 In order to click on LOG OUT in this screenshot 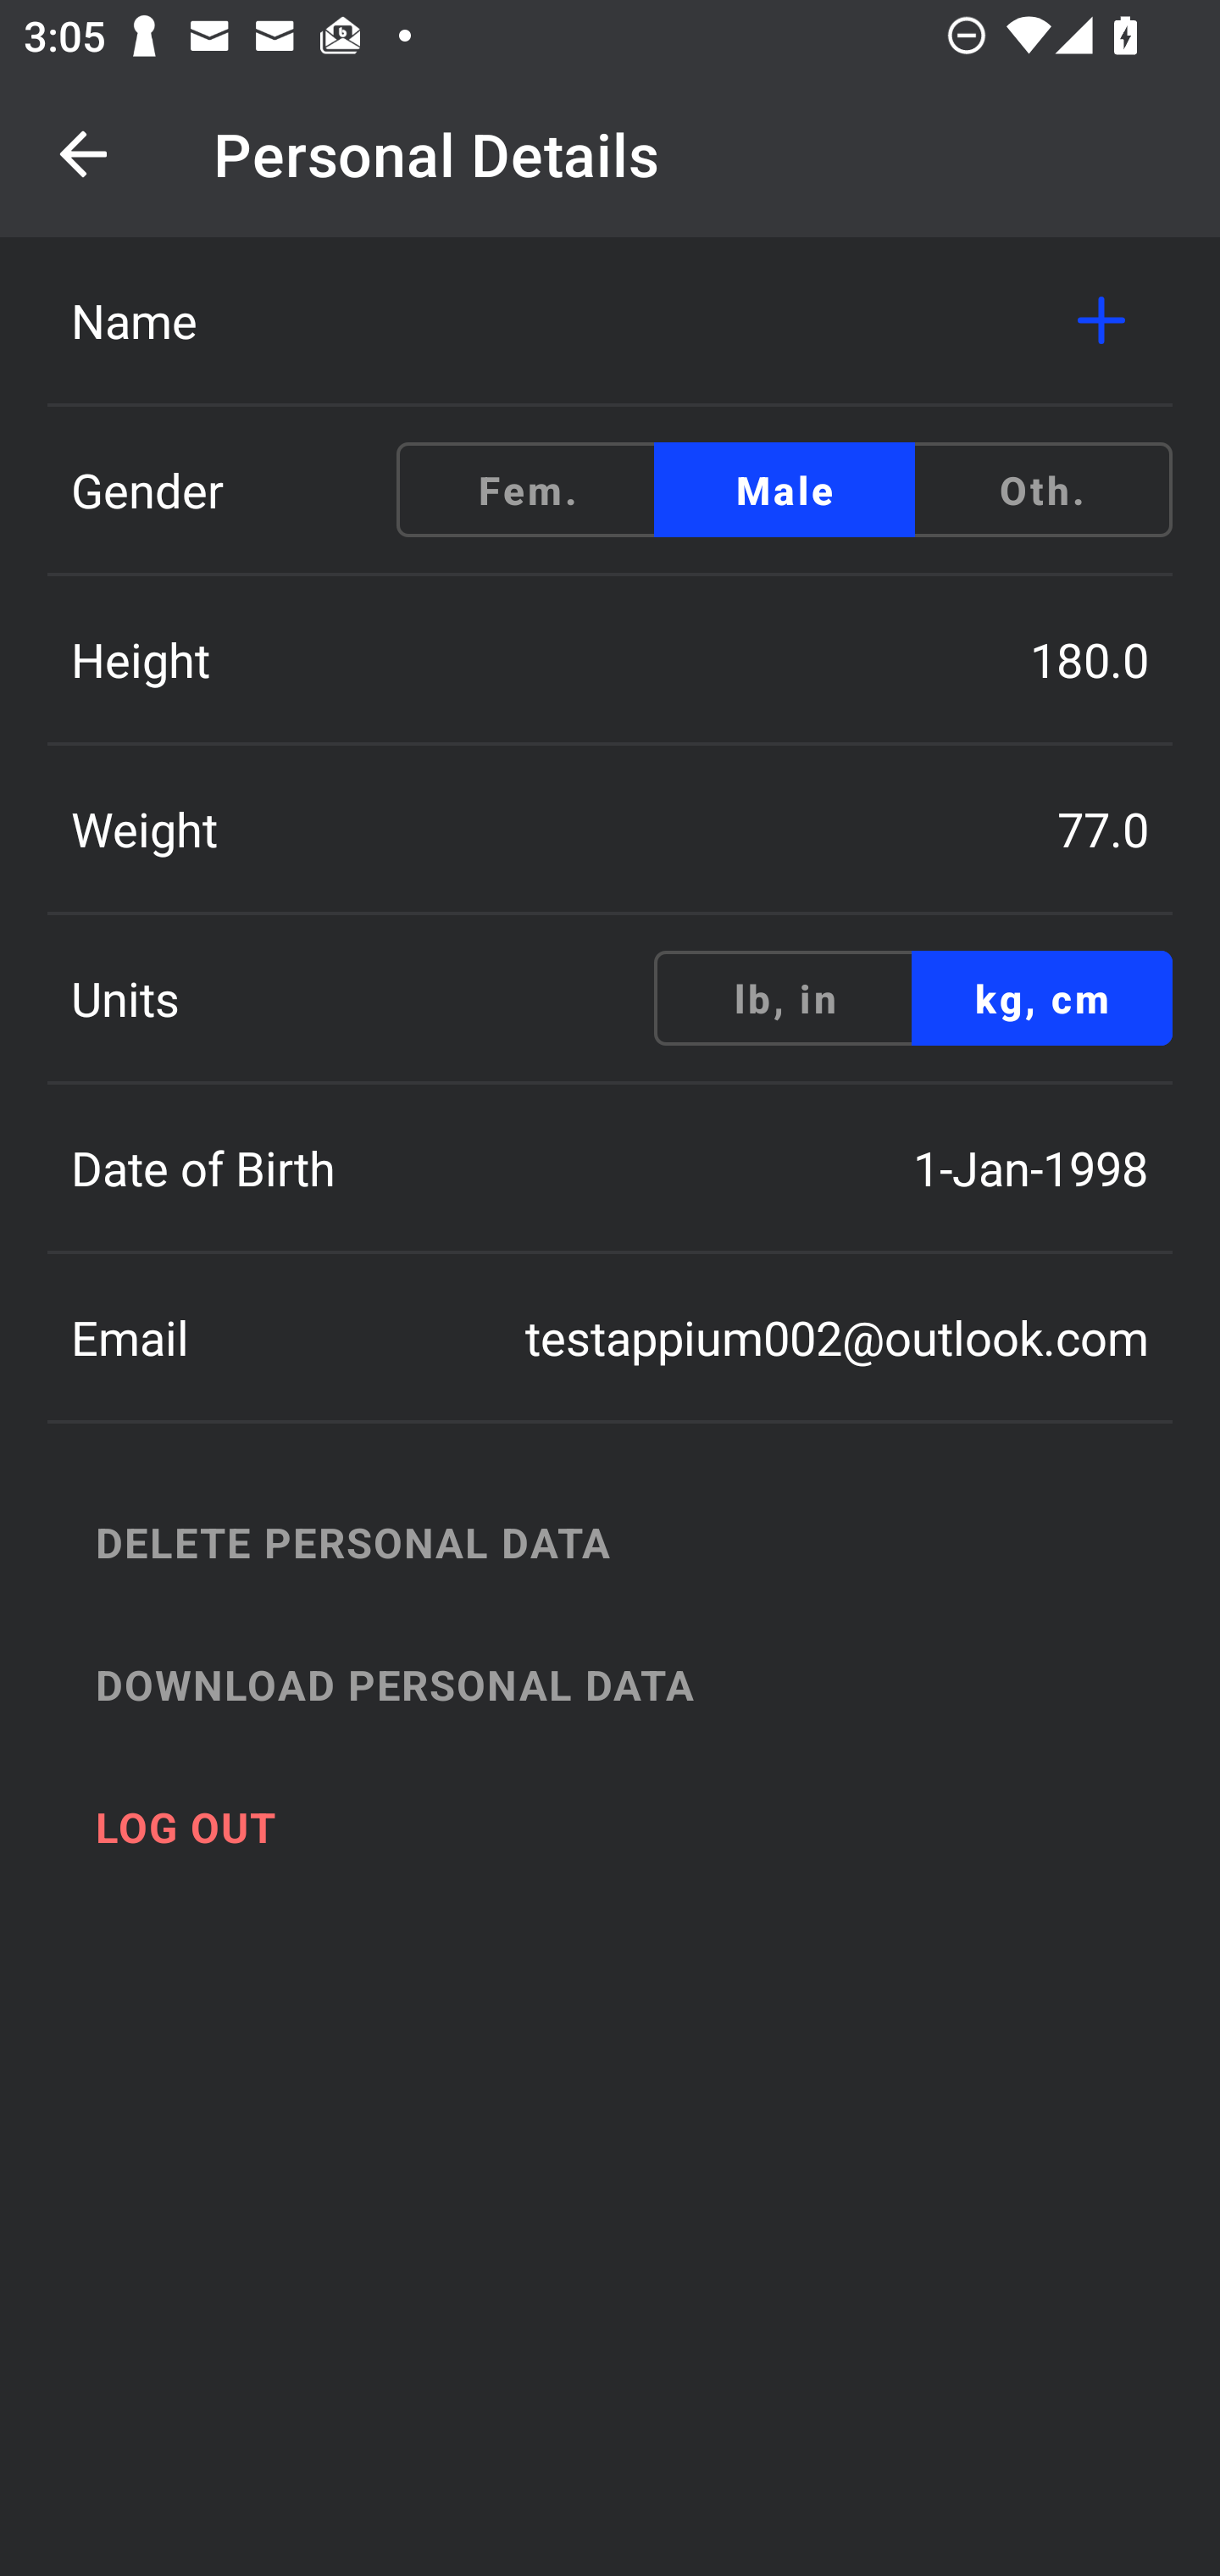, I will do `click(646, 1827)`.